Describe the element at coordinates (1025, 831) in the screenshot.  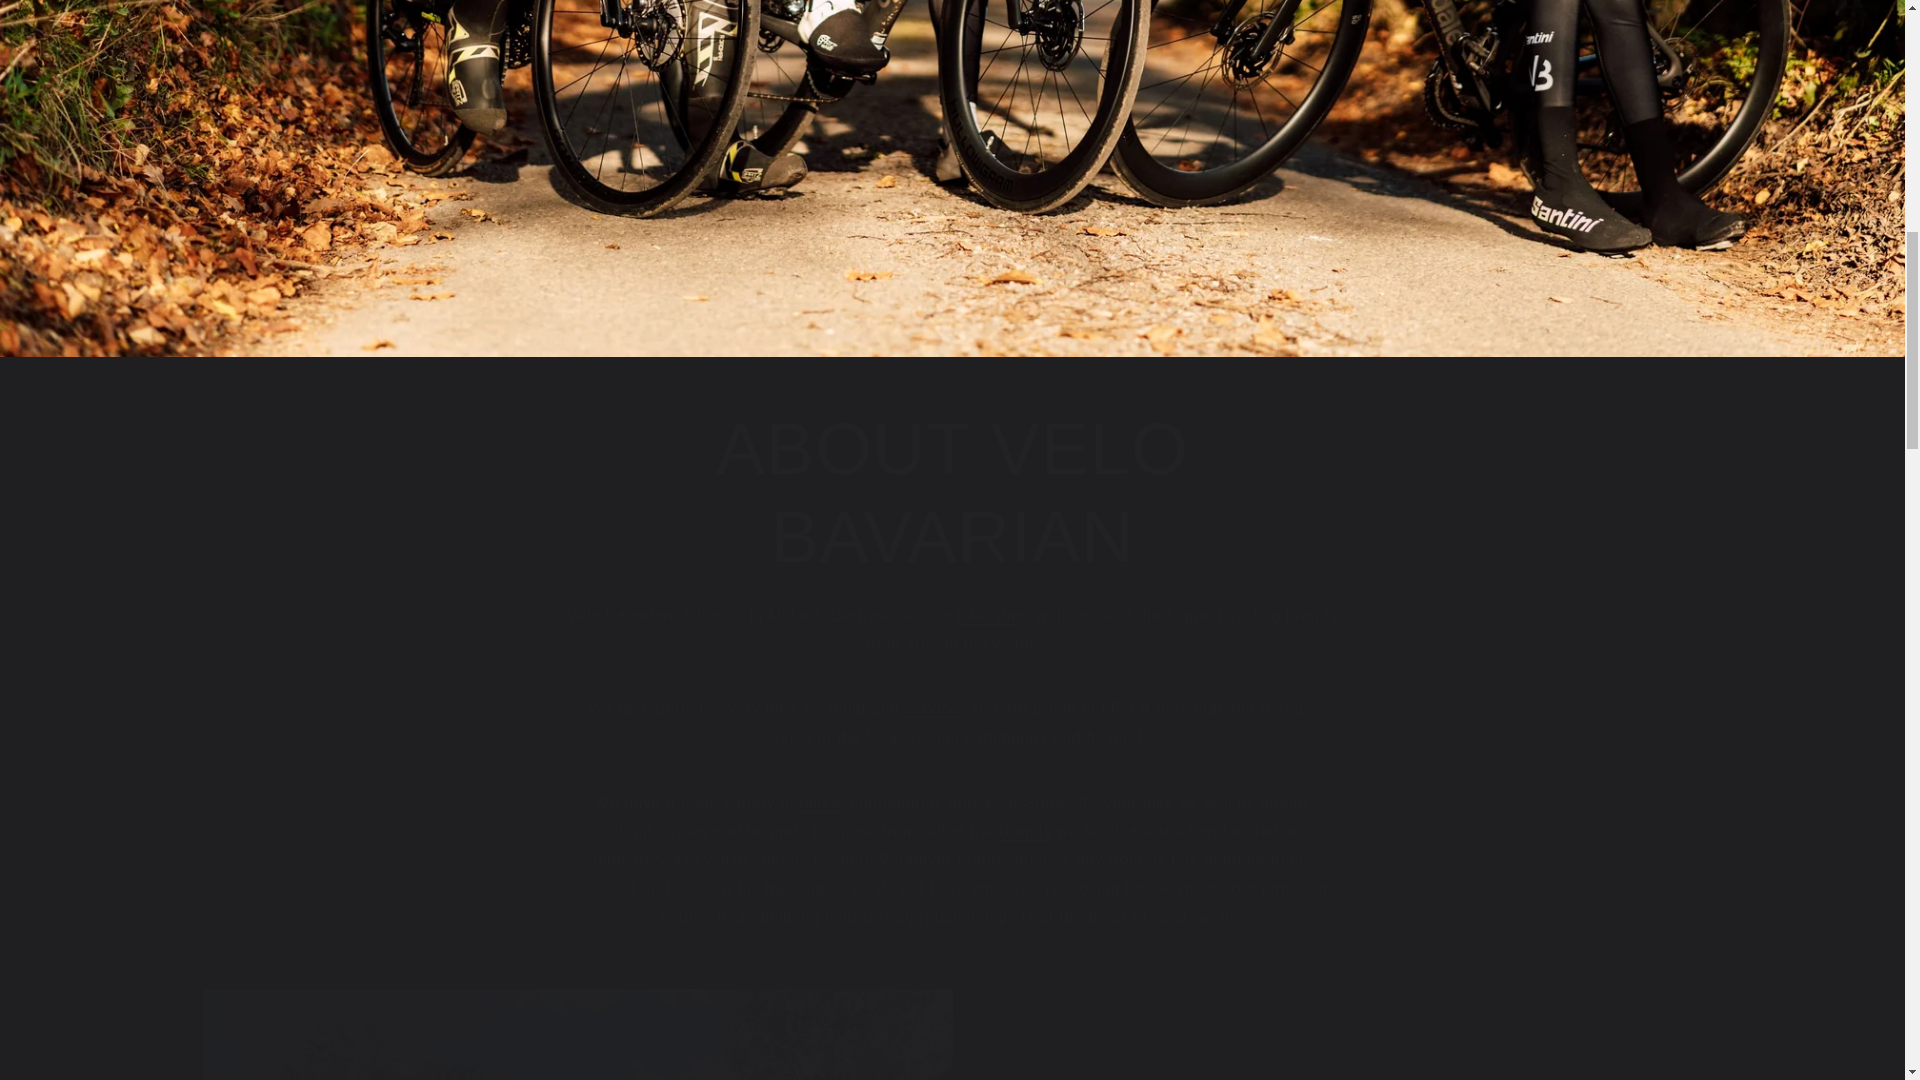
I see `Shop by brand` at that location.